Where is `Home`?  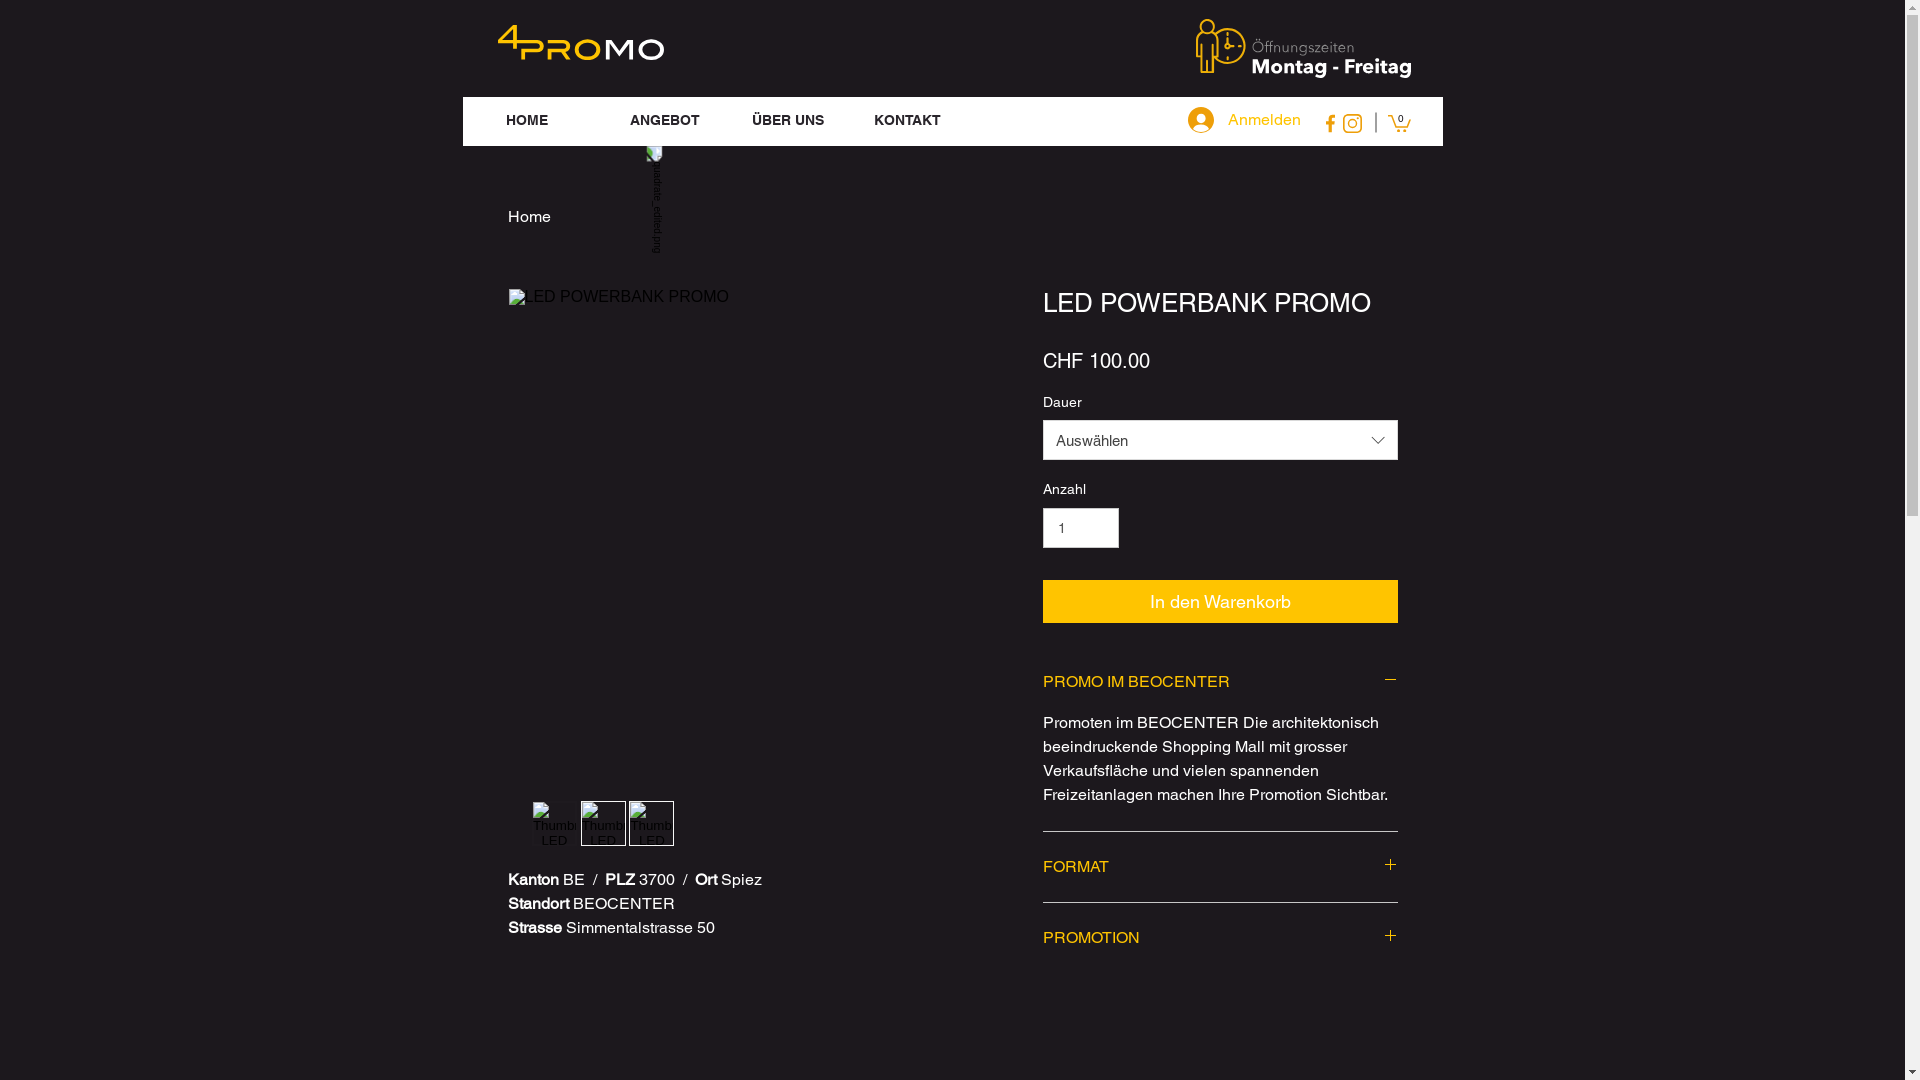 Home is located at coordinates (530, 216).